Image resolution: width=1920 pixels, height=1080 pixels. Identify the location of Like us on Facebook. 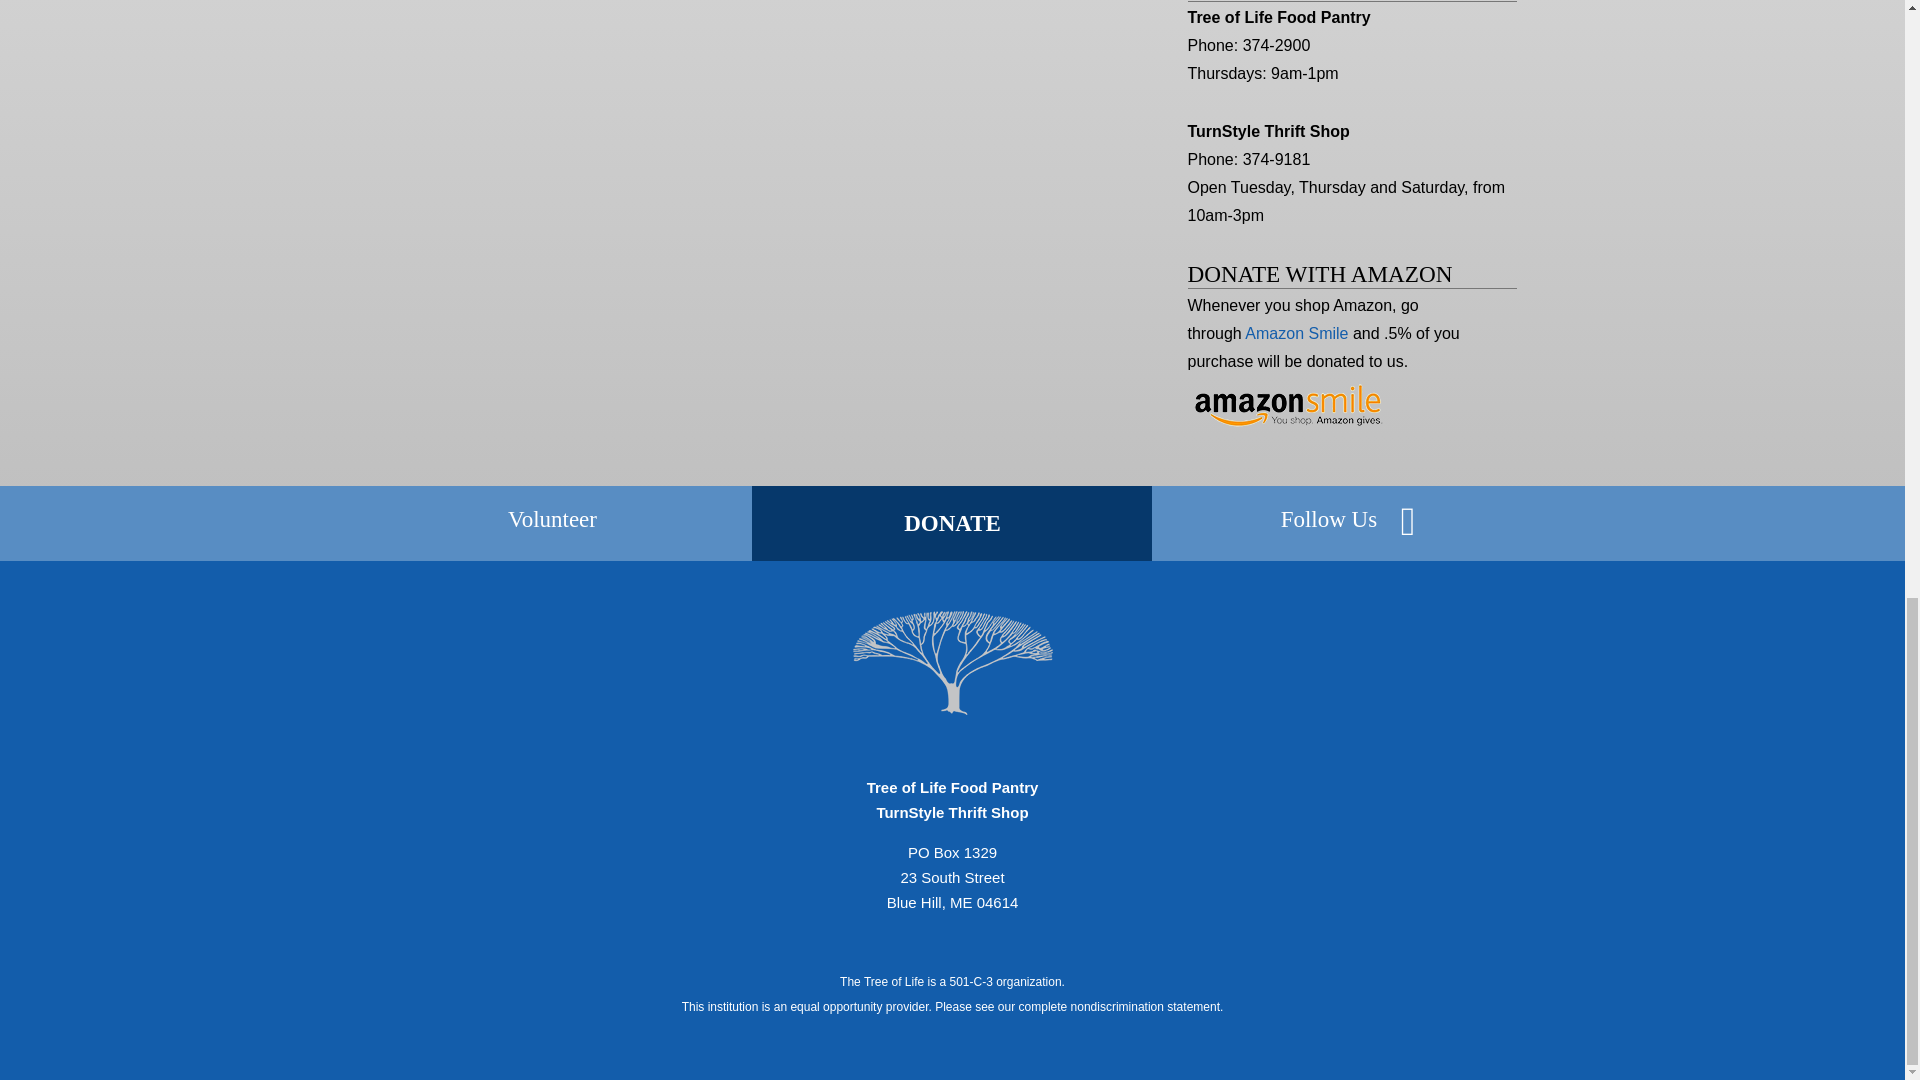
(1408, 522).